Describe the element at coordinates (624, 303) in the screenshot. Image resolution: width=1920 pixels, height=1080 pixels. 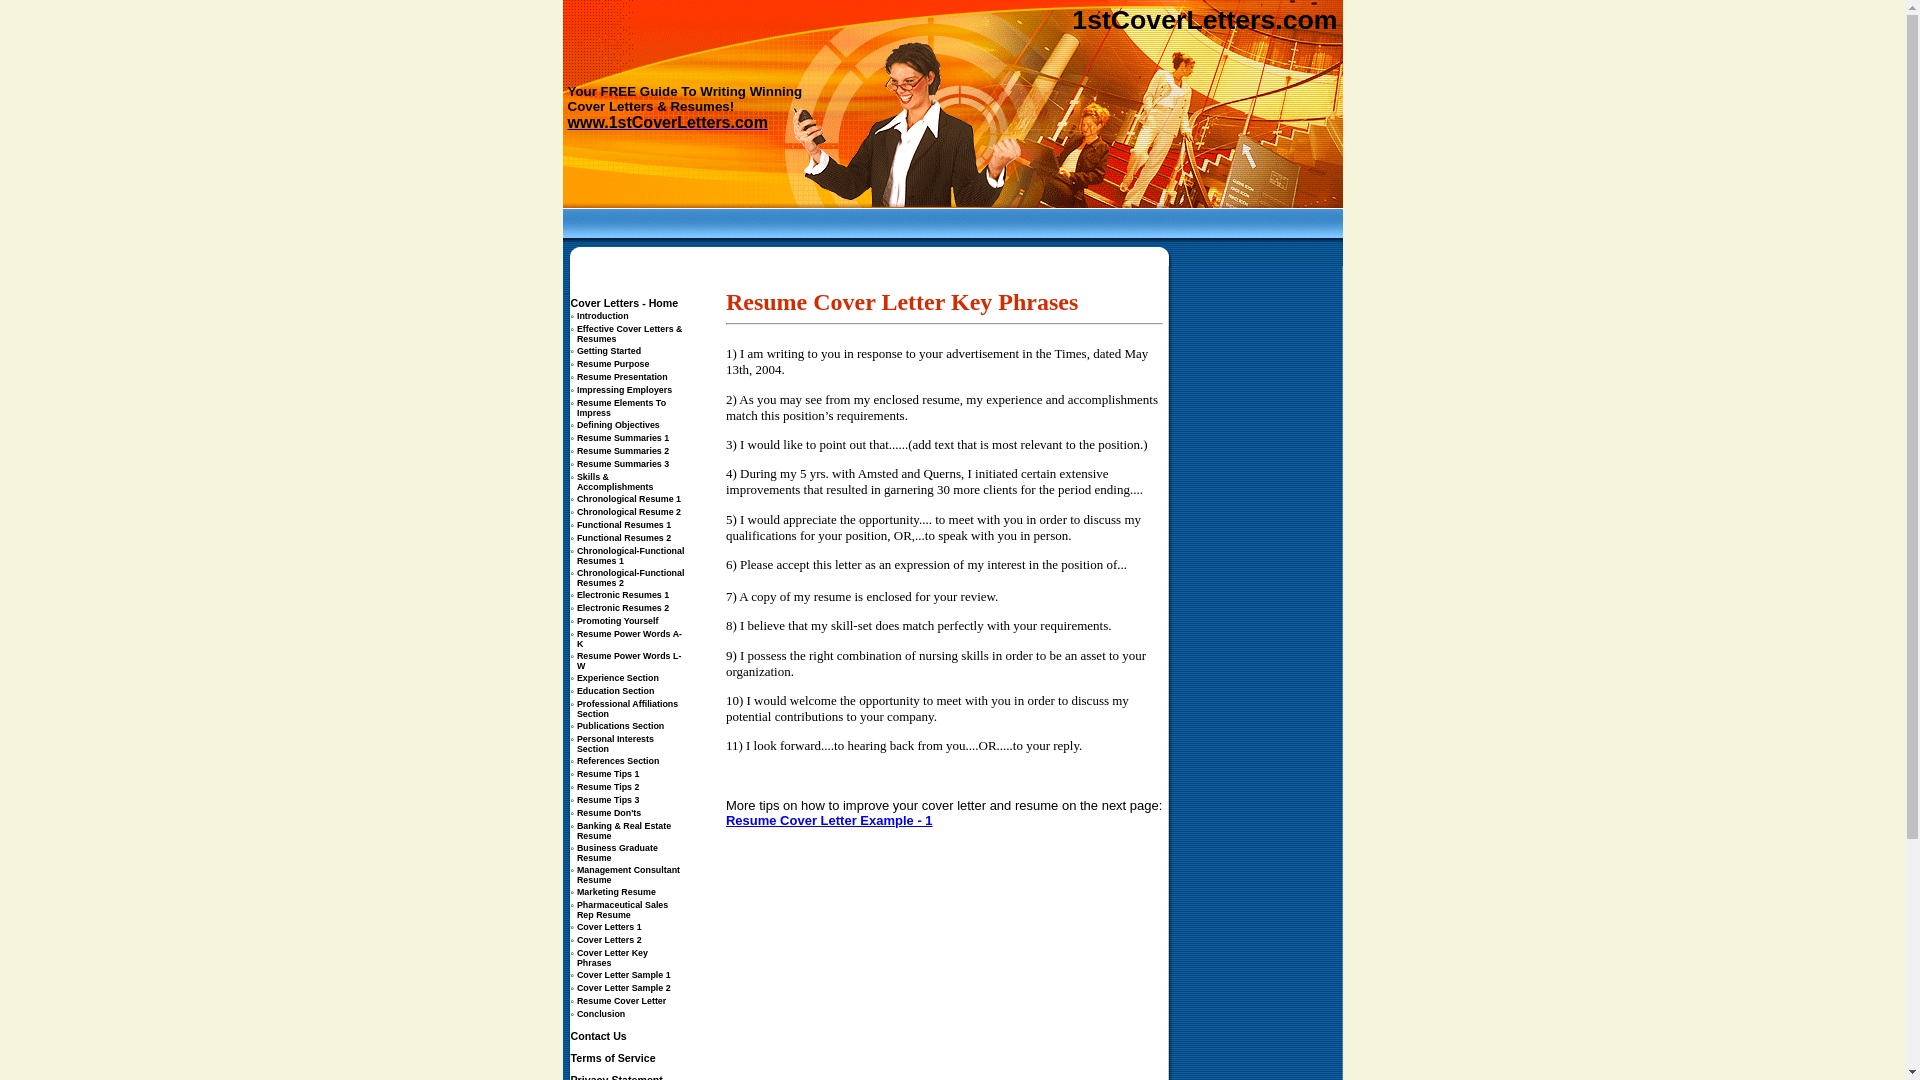
I see `Cover Letters - Home` at that location.